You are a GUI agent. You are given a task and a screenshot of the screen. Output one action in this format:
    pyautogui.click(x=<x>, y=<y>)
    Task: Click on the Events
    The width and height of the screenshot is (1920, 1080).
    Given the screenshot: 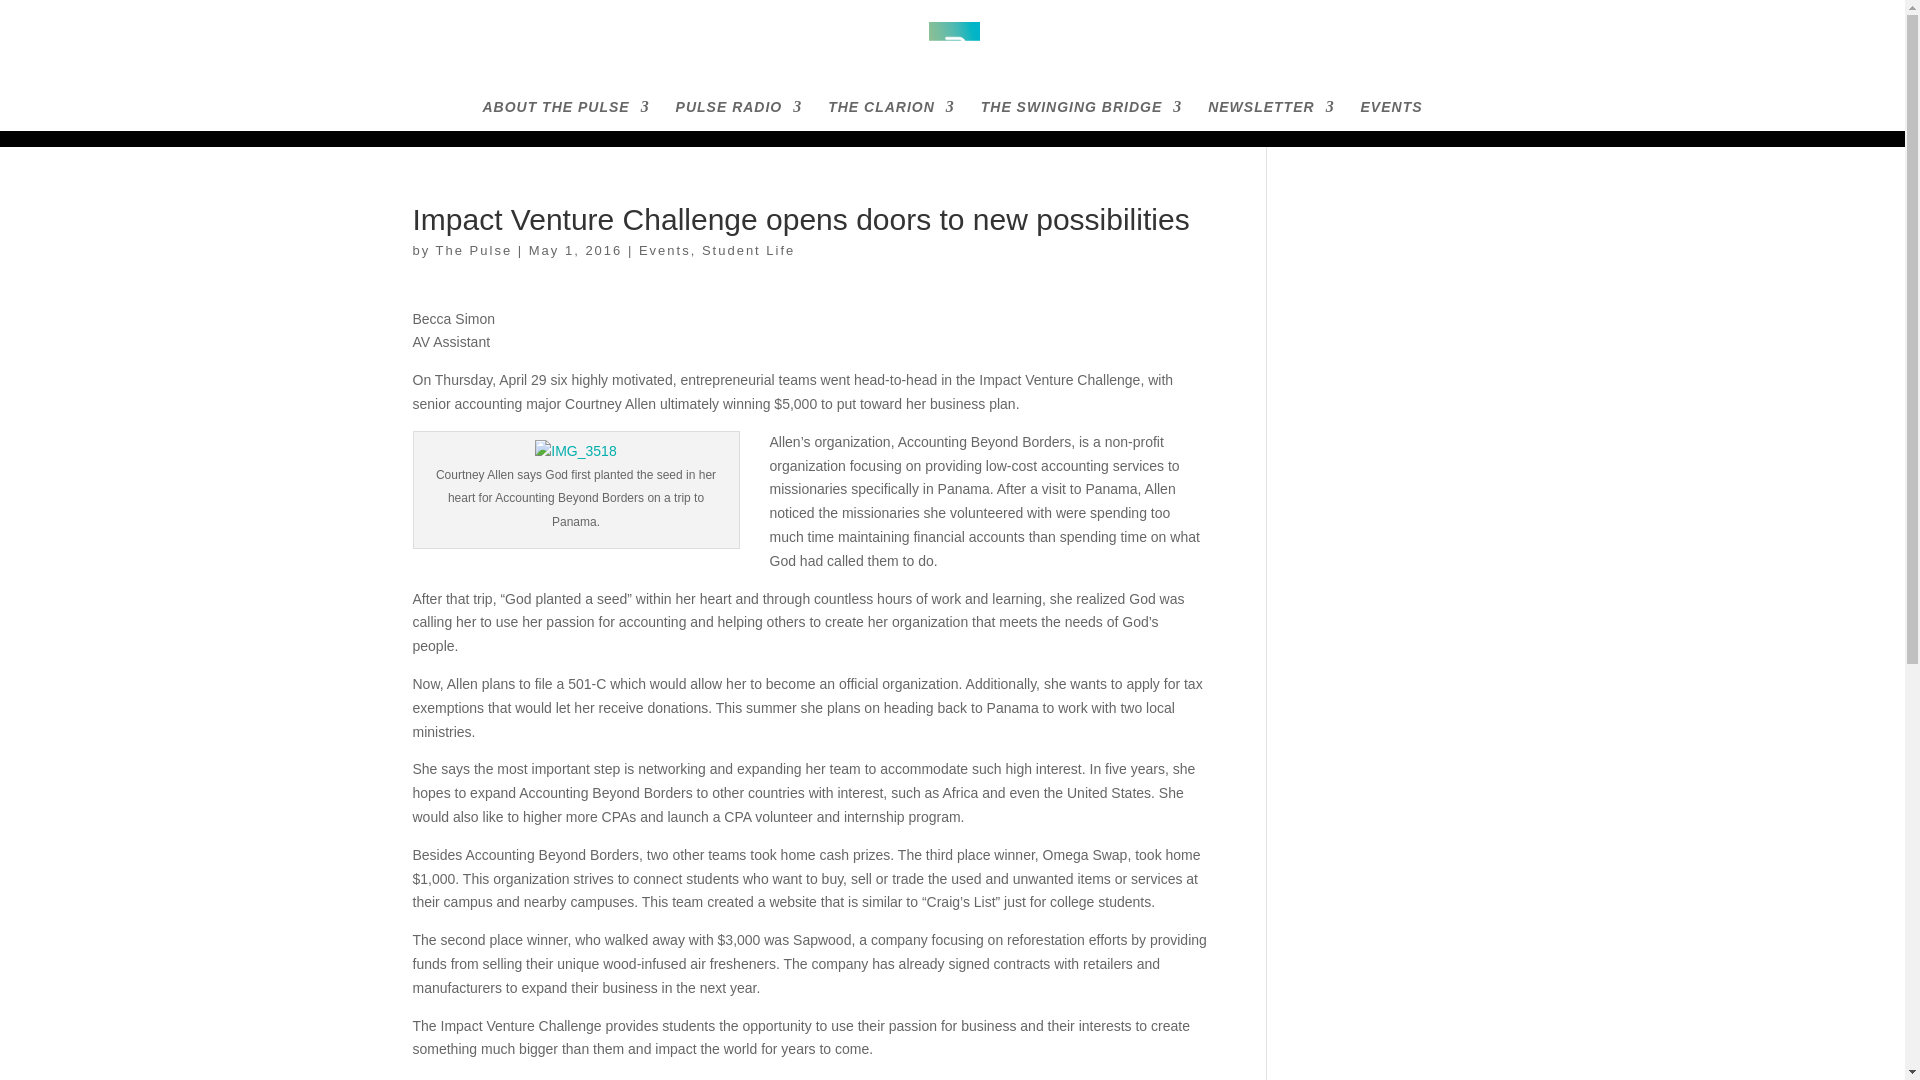 What is the action you would take?
    pyautogui.click(x=665, y=250)
    